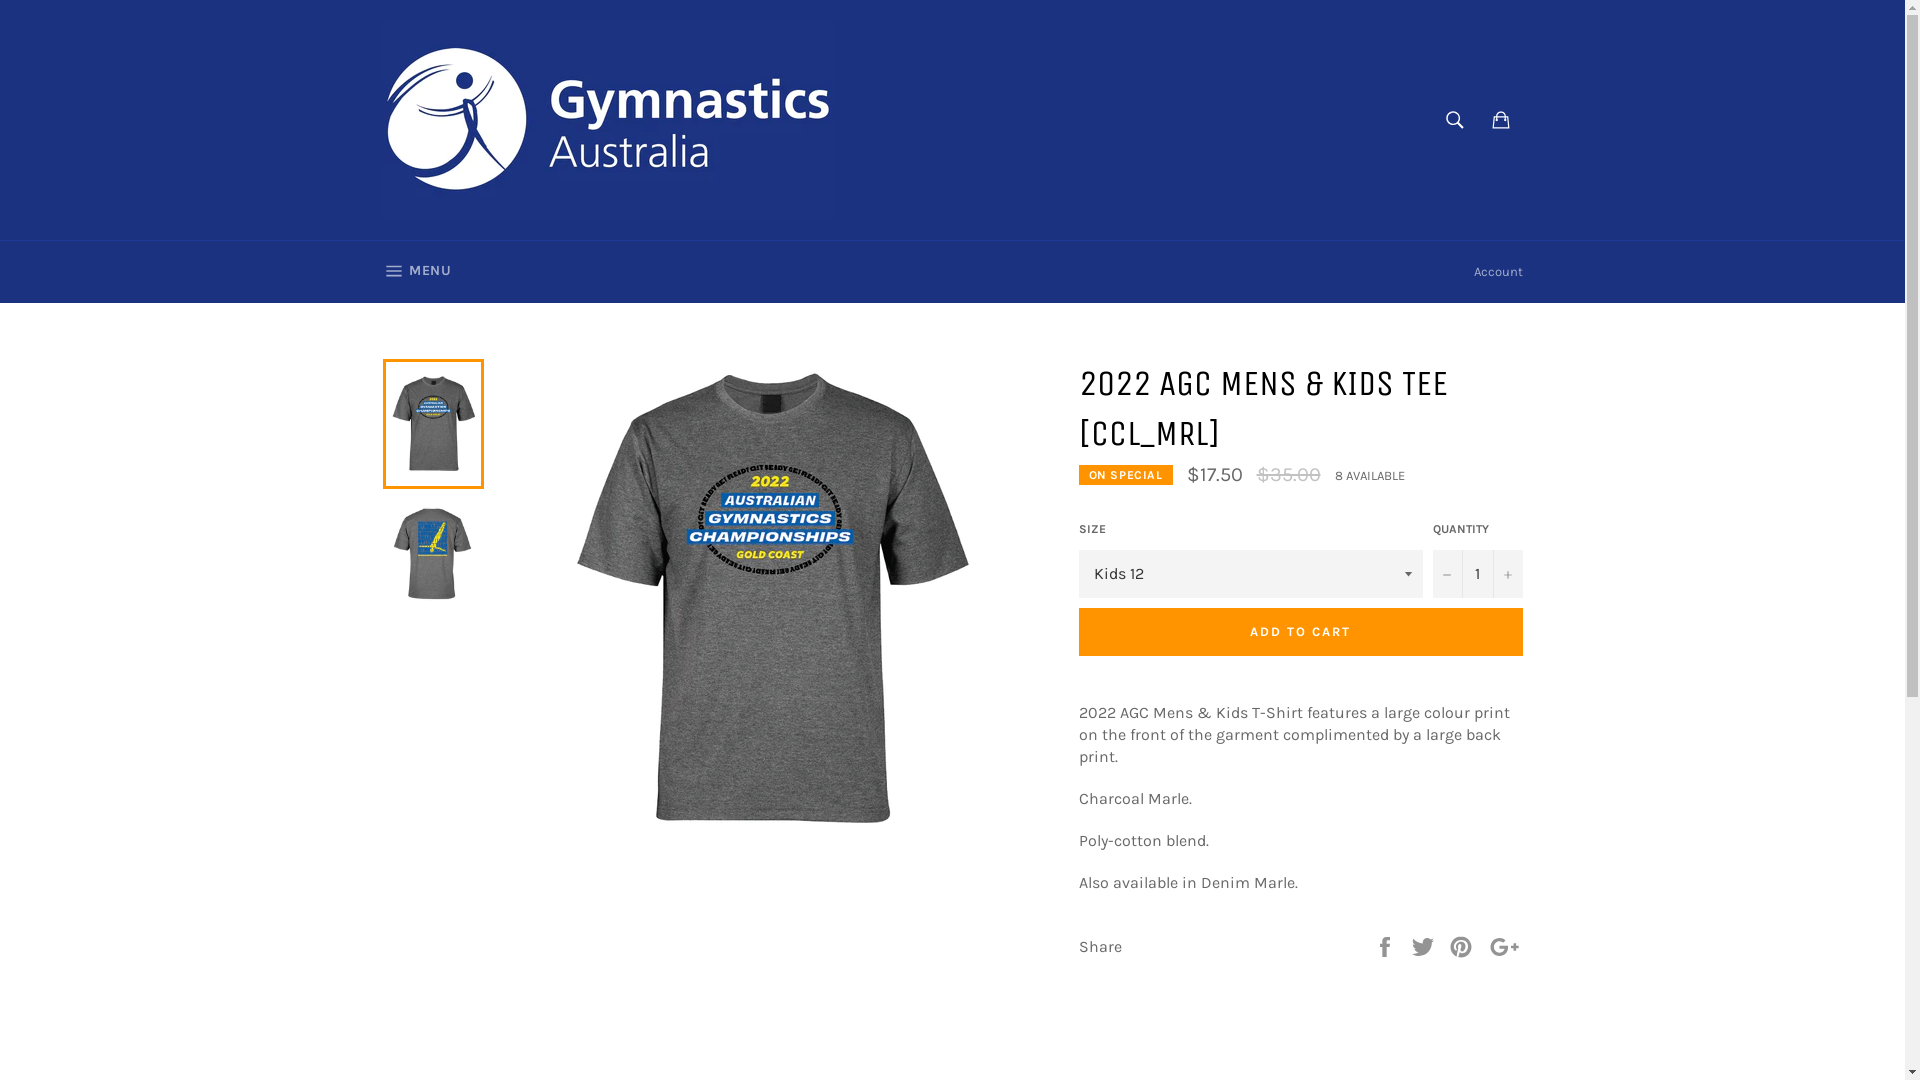 The image size is (1920, 1080). Describe the element at coordinates (1425, 946) in the screenshot. I see `Tweet` at that location.